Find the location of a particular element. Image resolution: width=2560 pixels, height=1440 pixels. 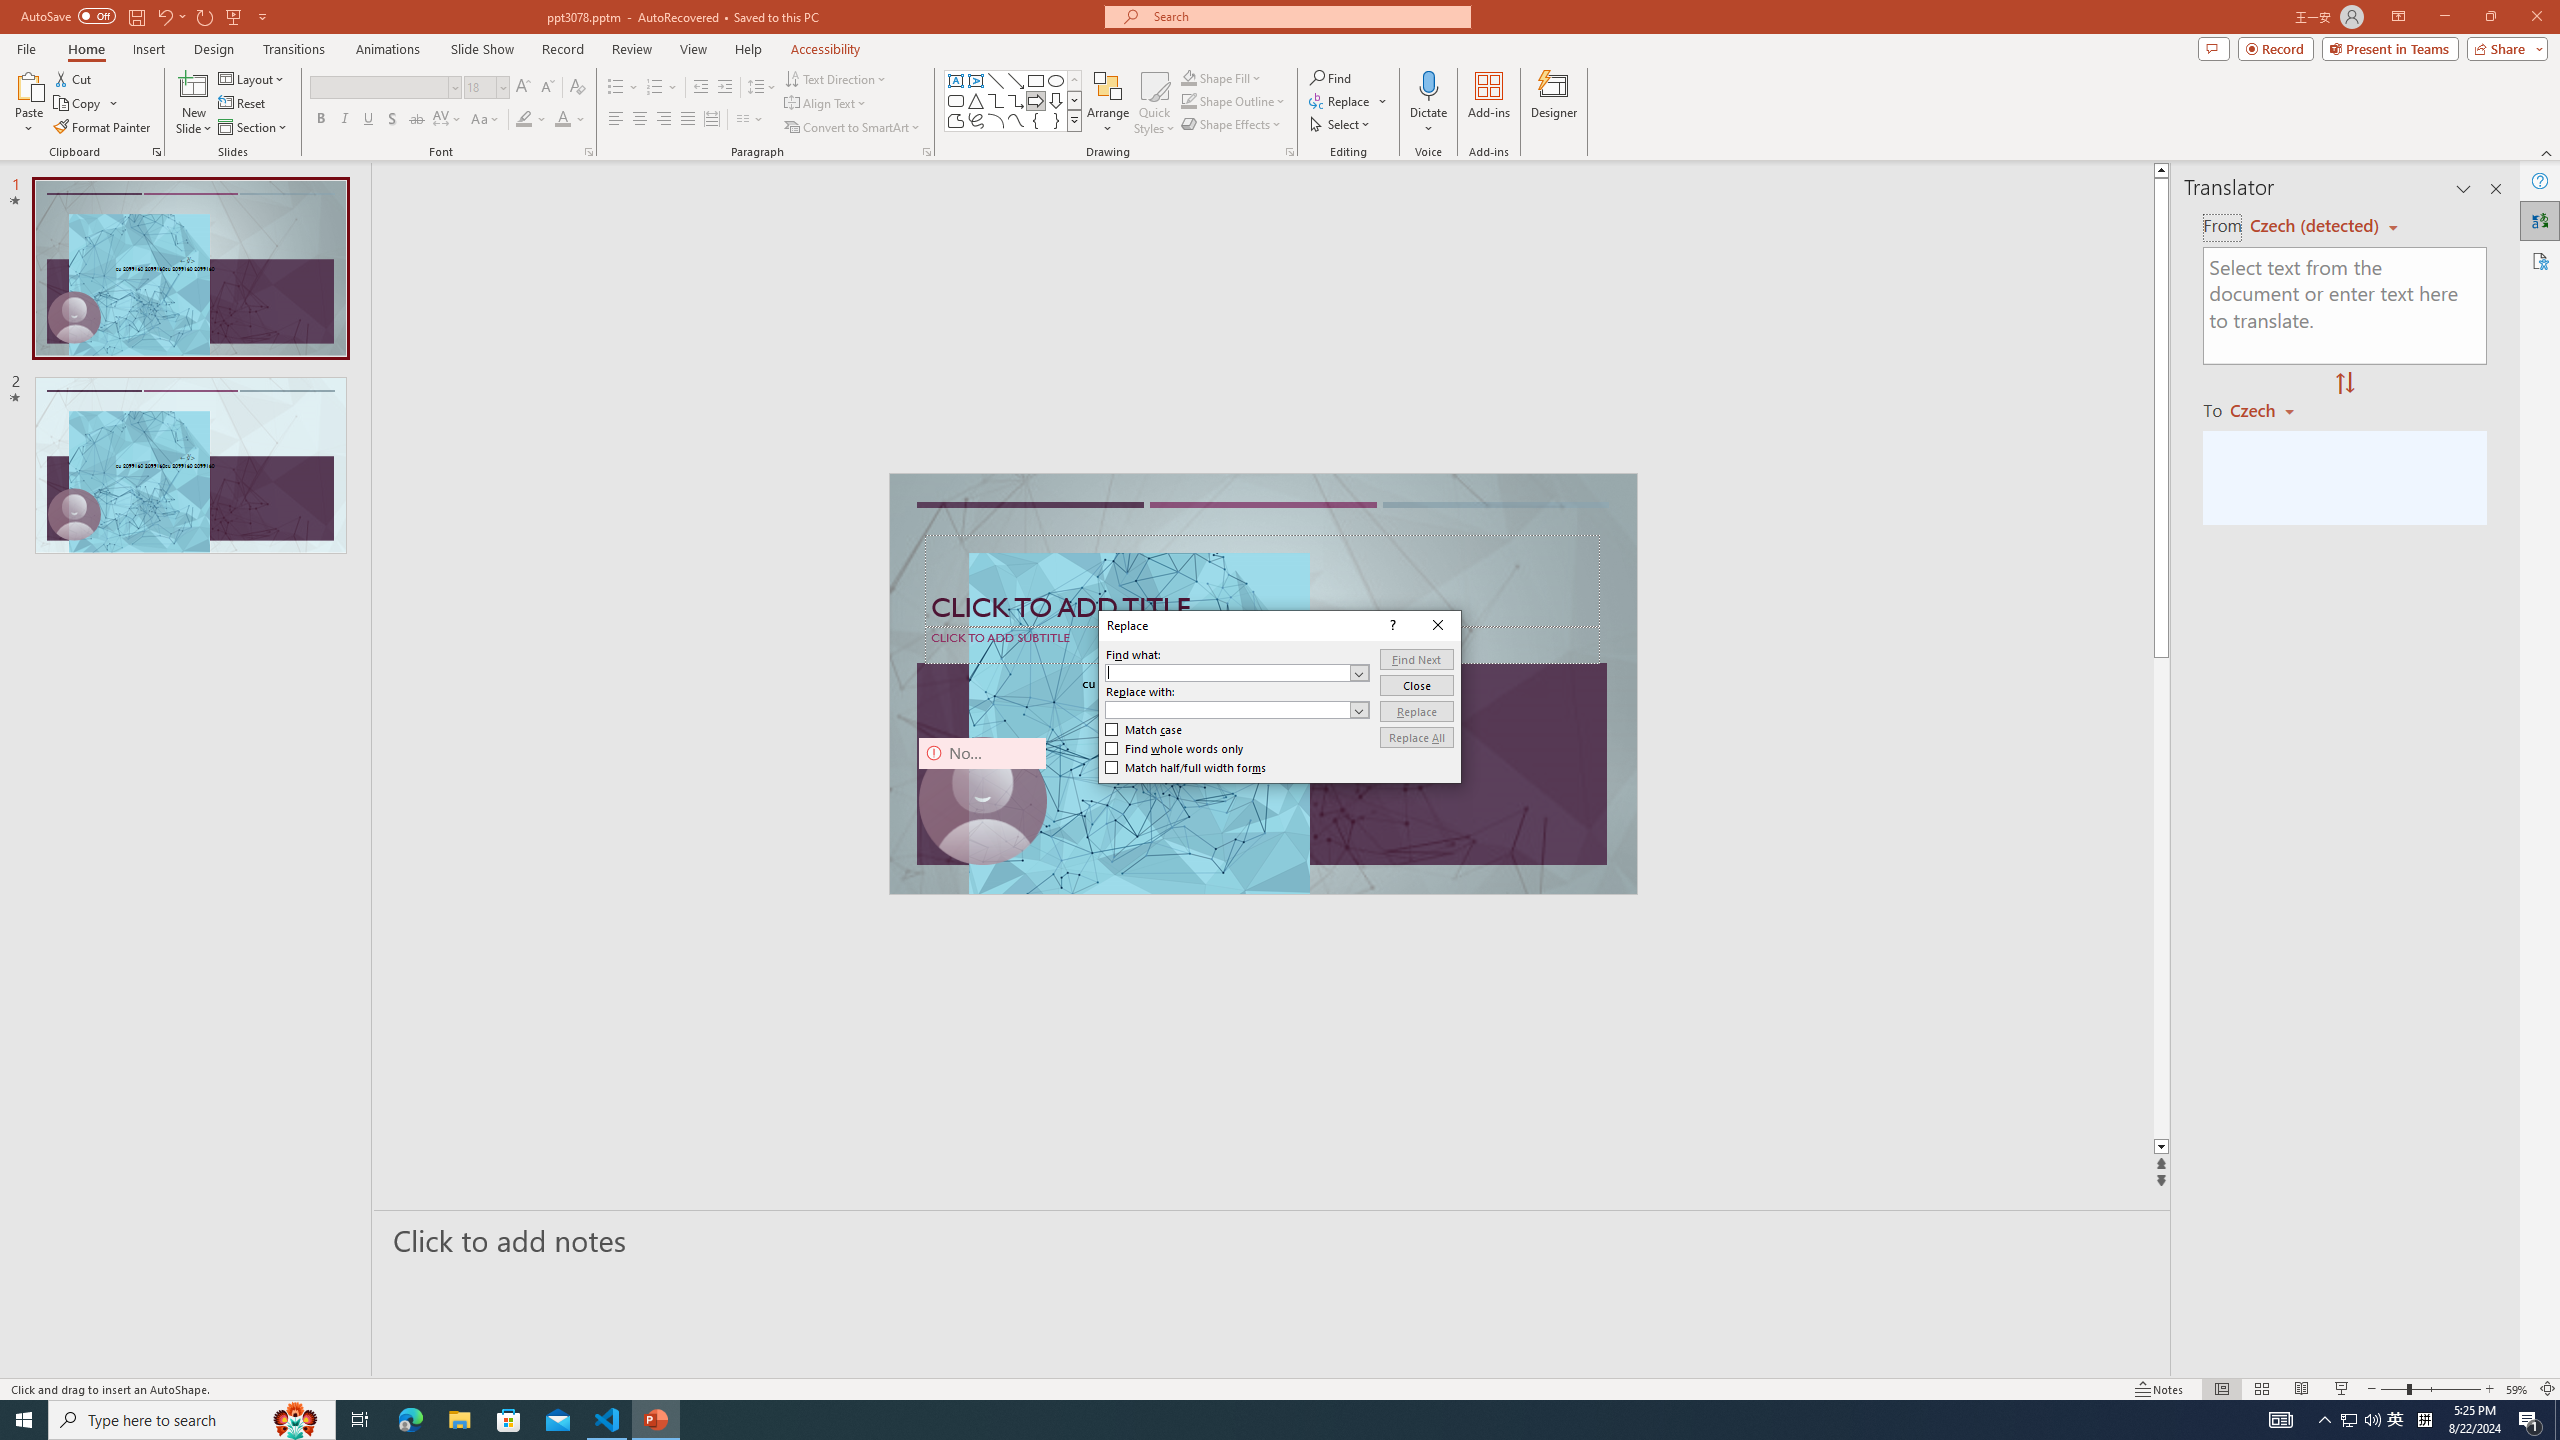

Camera 9, No camera detected. is located at coordinates (982, 800).